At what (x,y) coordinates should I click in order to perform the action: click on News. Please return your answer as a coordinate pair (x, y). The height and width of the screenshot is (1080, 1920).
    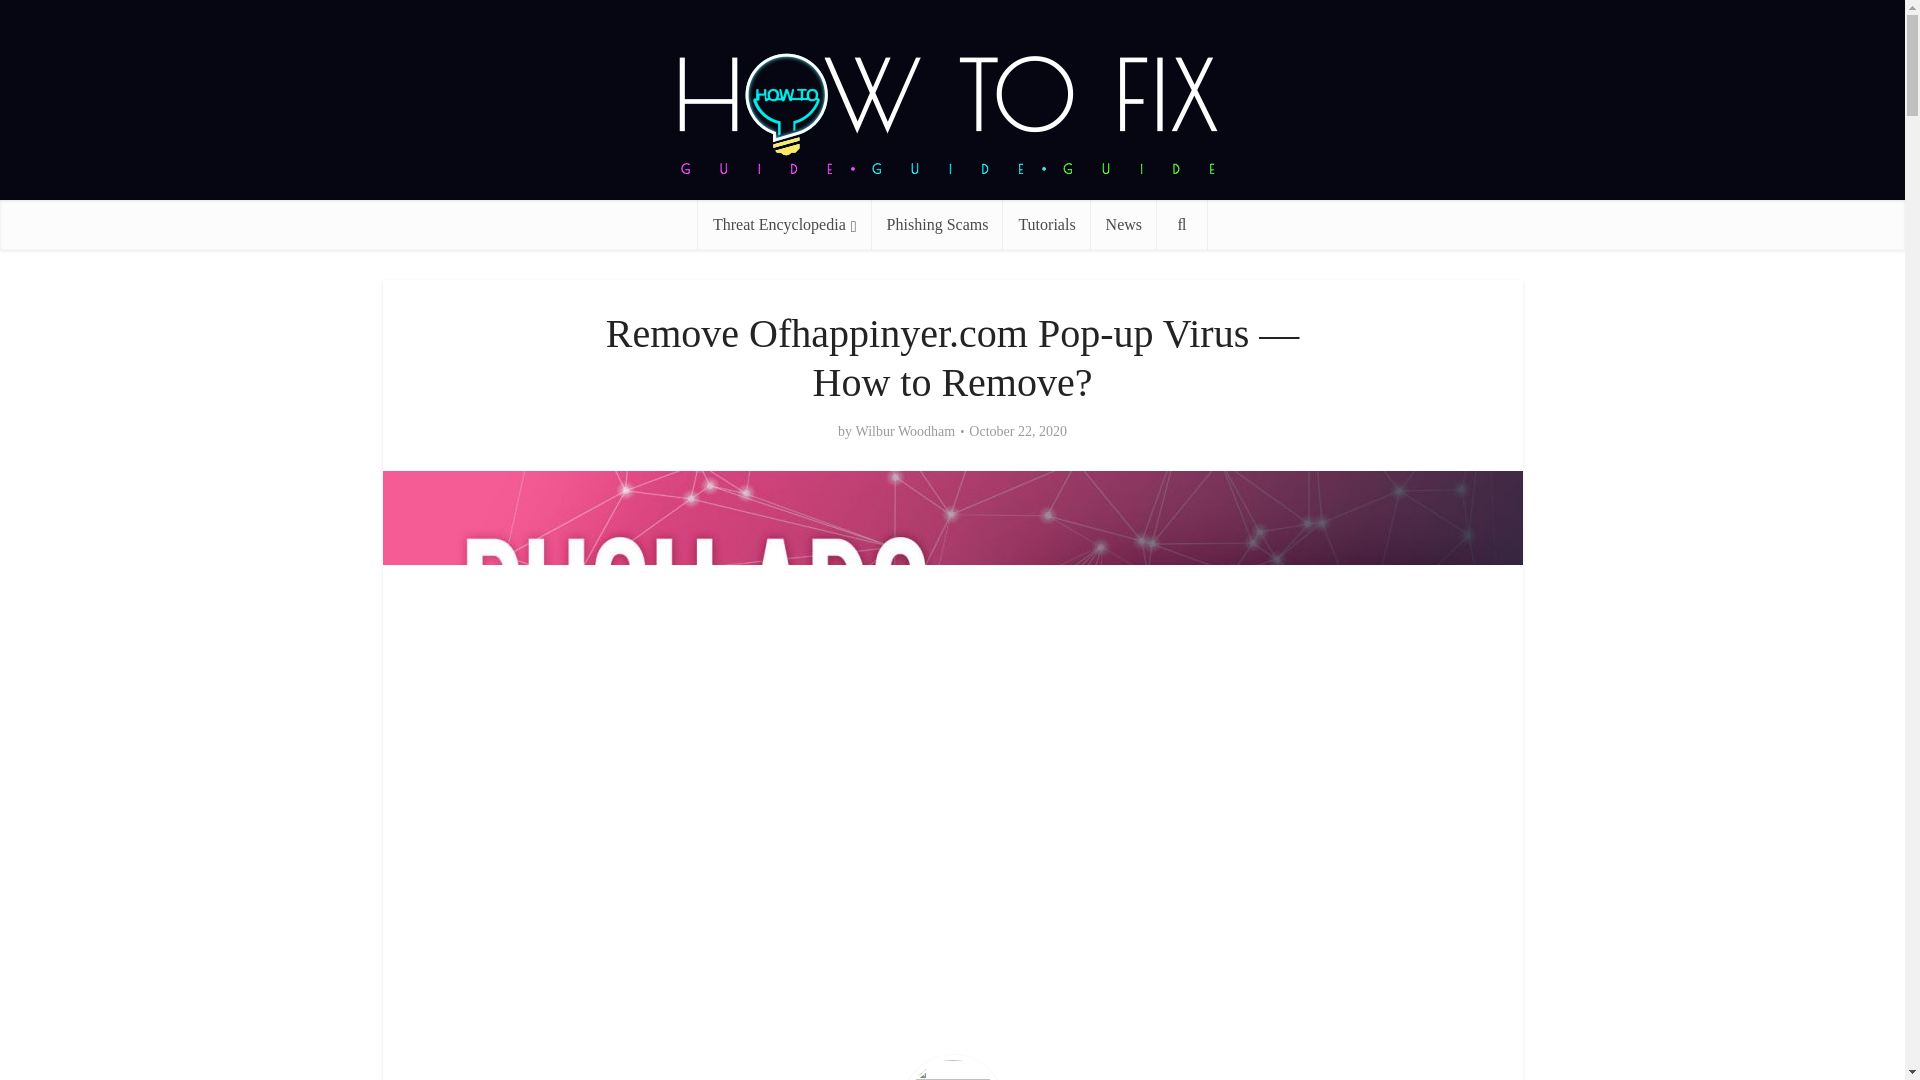
    Looking at the image, I should click on (1124, 224).